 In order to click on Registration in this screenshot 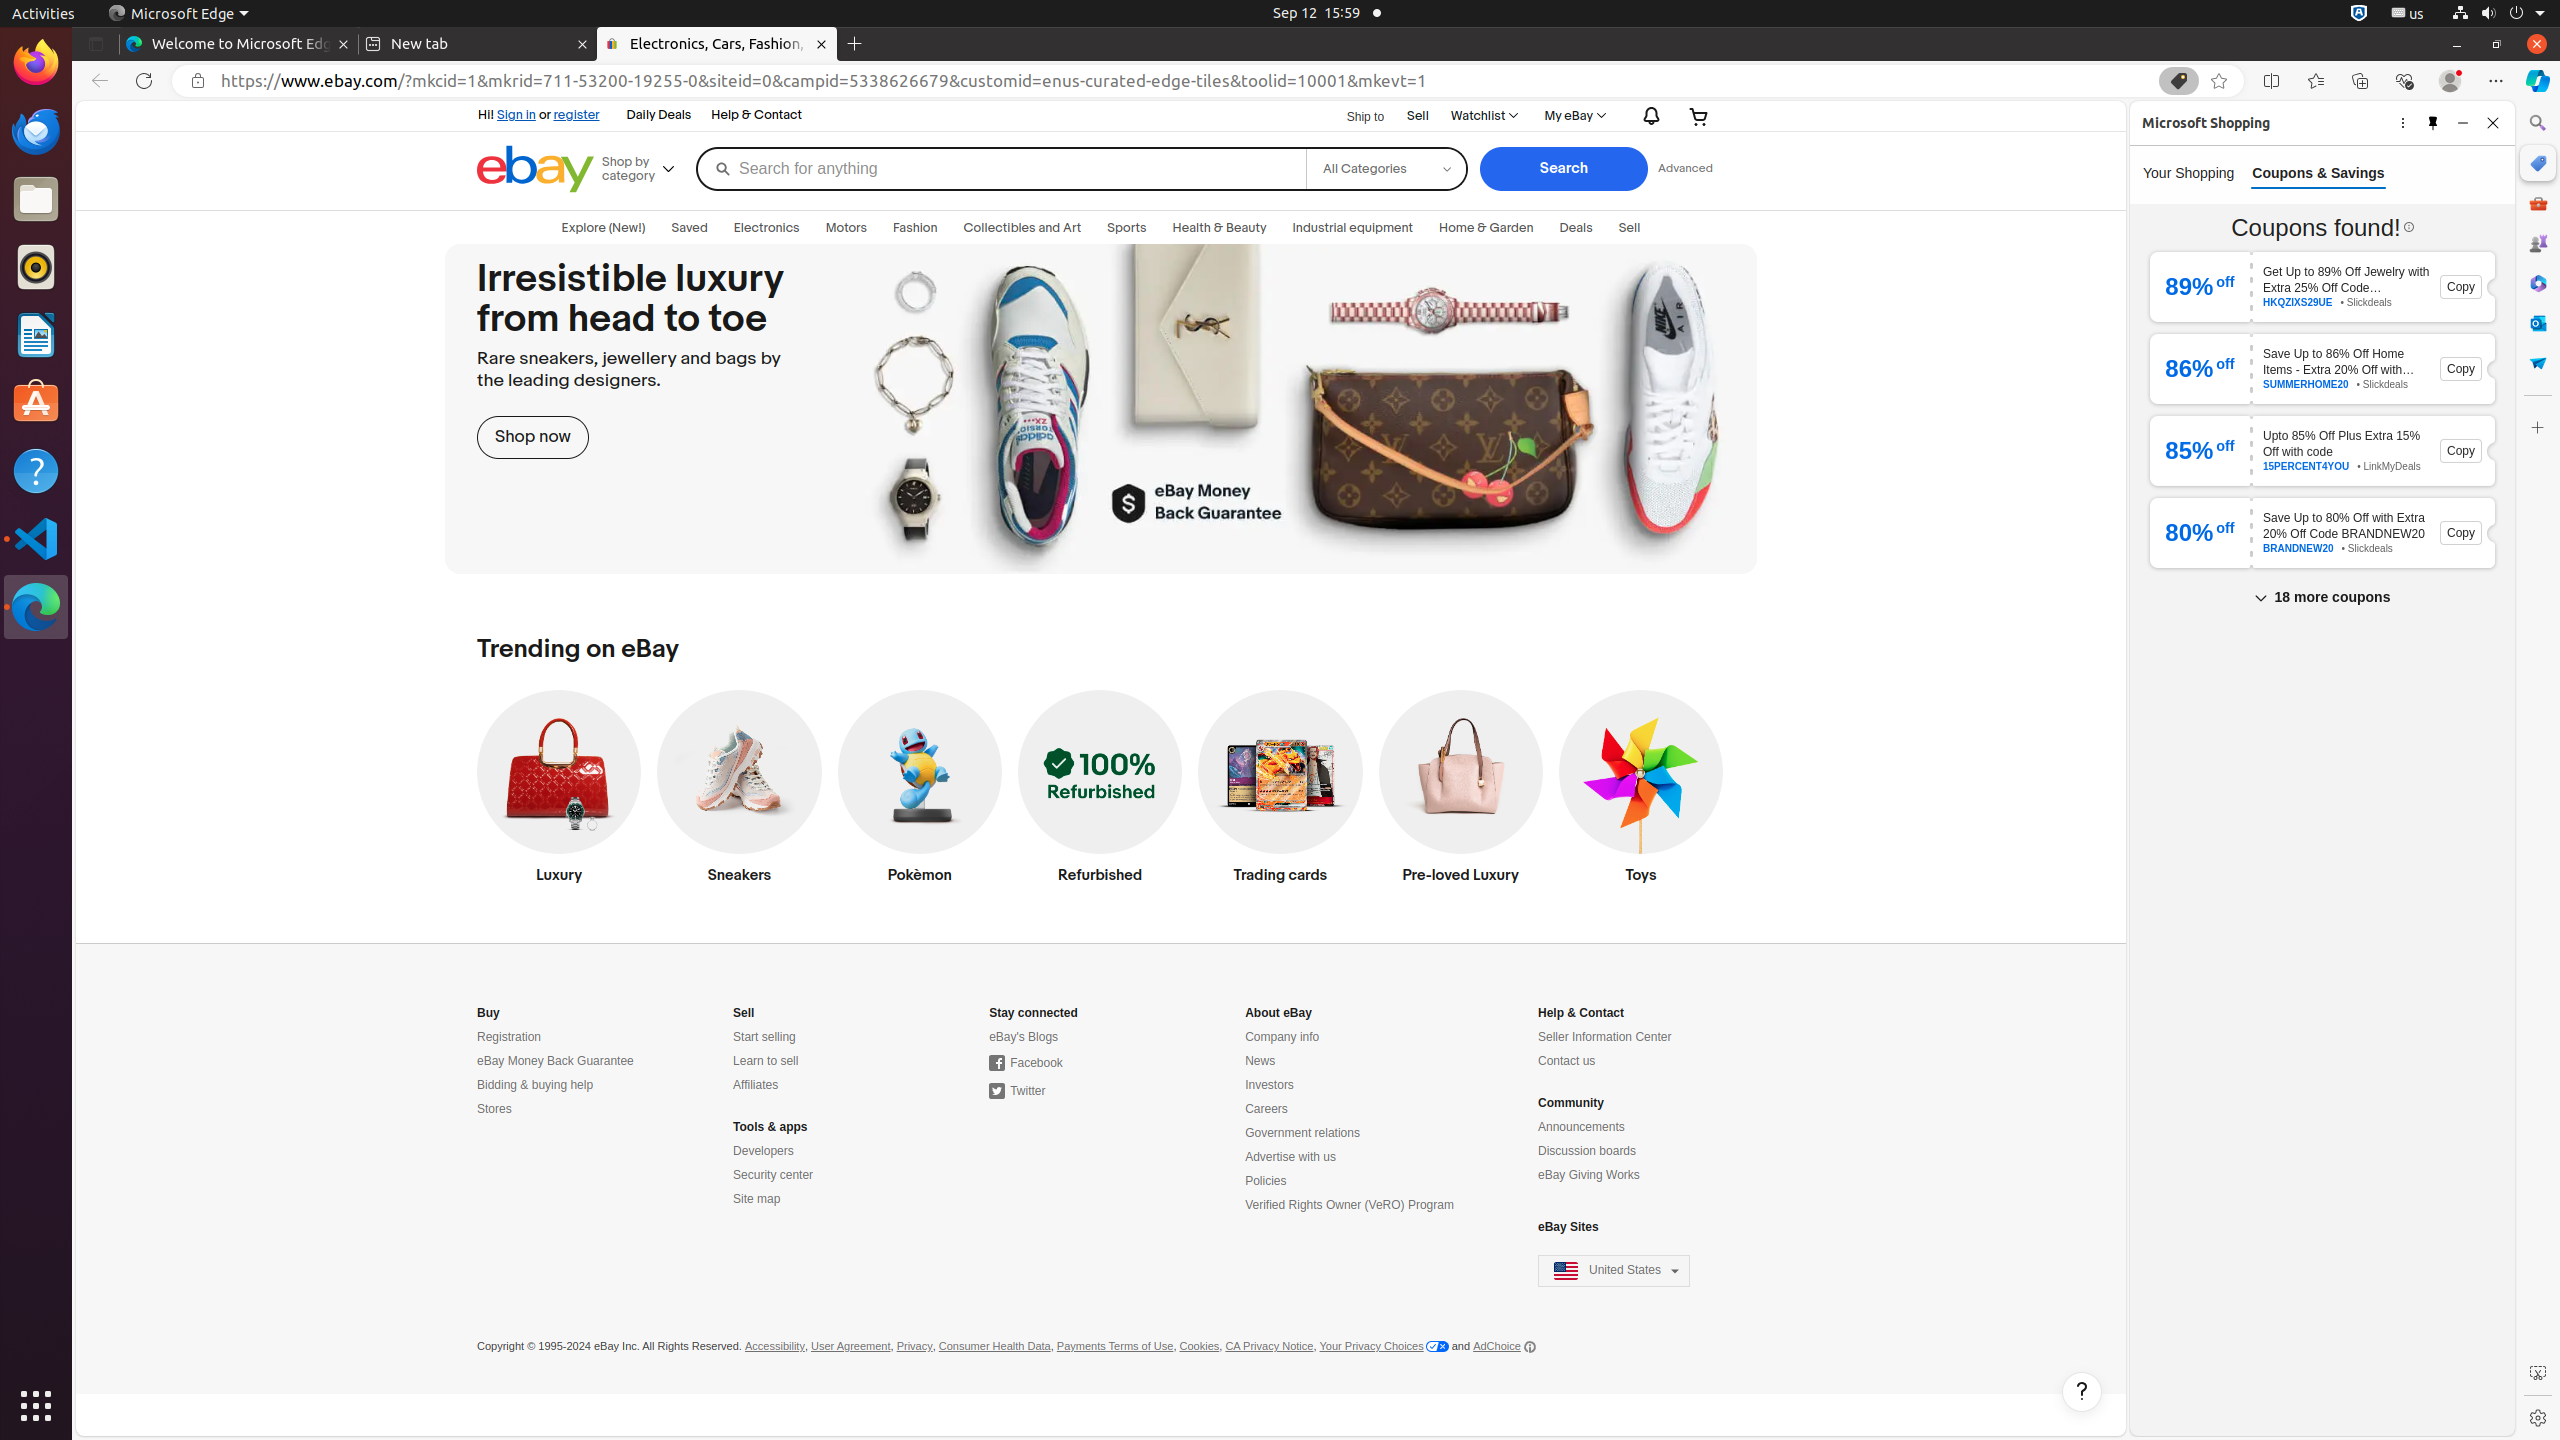, I will do `click(510, 1038)`.